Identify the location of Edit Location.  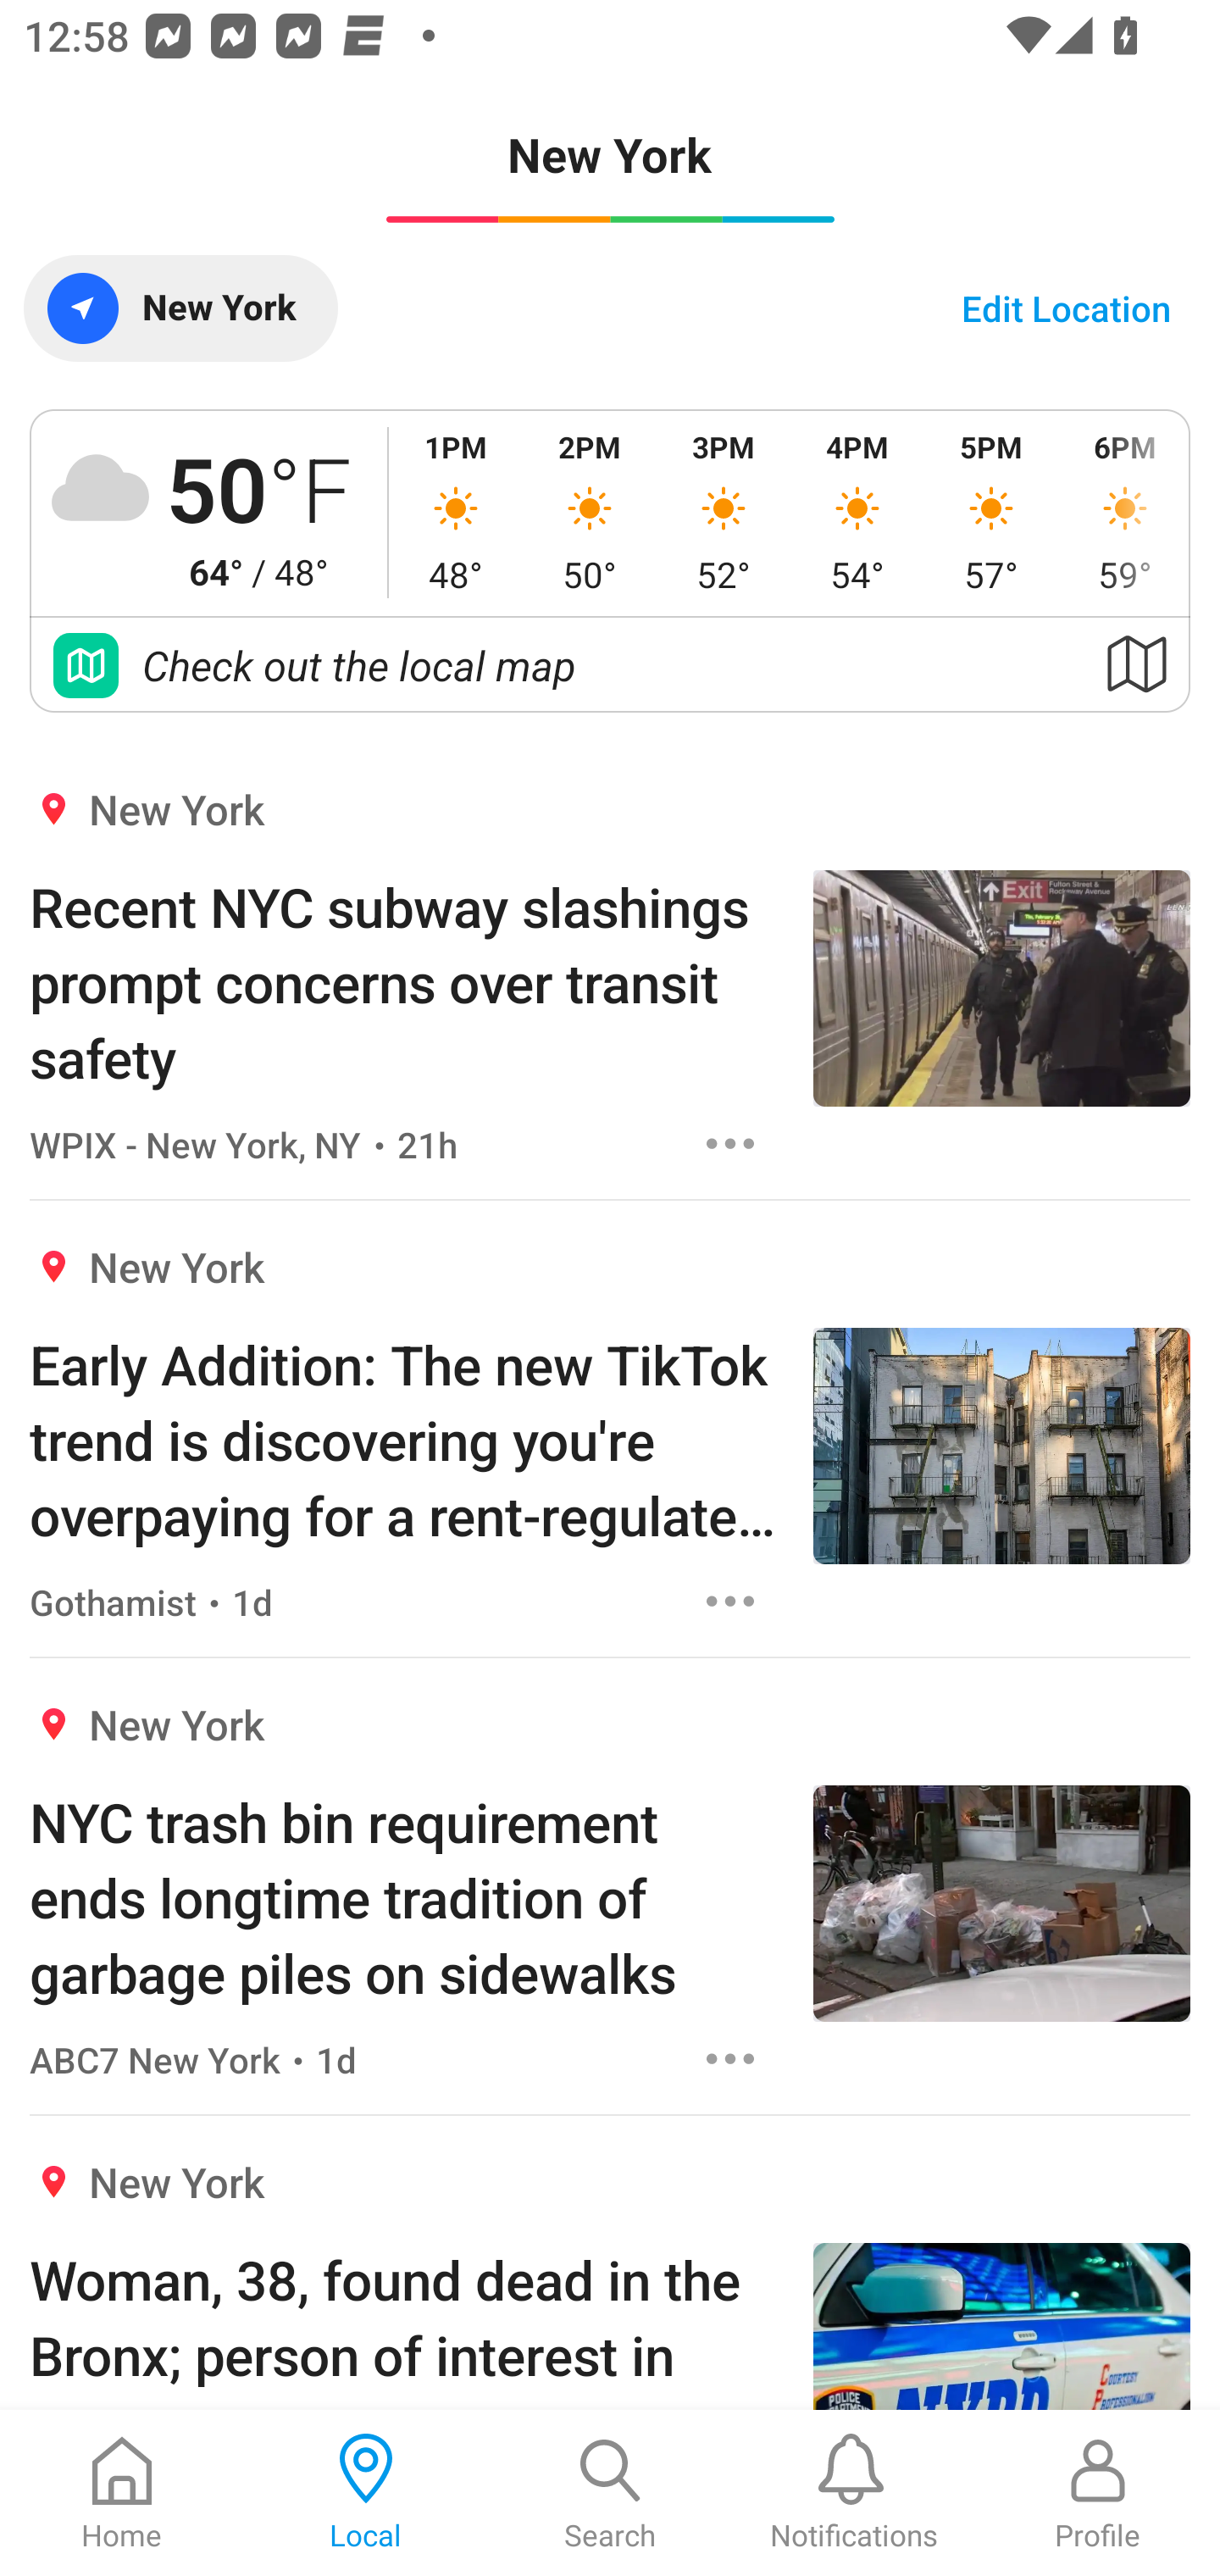
(1066, 307).